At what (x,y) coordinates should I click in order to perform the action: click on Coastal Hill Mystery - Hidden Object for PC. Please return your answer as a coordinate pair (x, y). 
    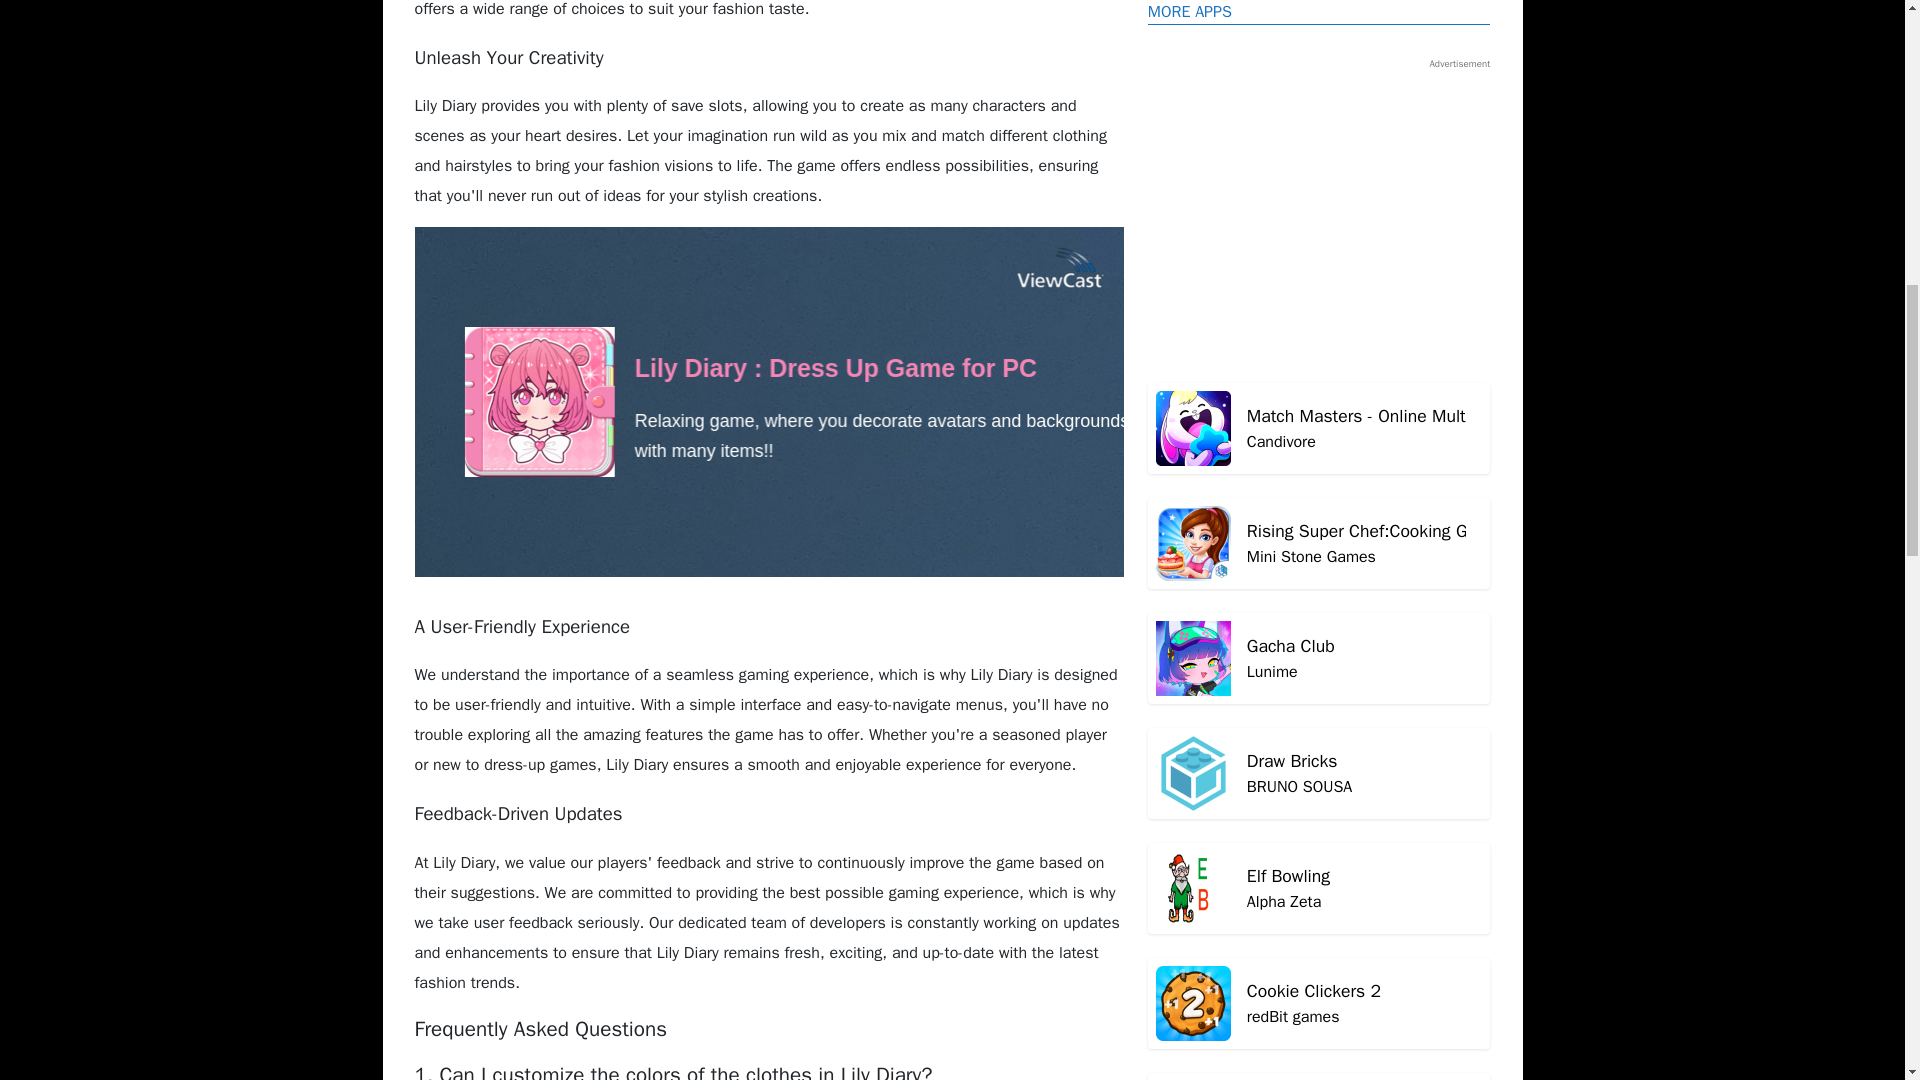
    Looking at the image, I should click on (1320, 560).